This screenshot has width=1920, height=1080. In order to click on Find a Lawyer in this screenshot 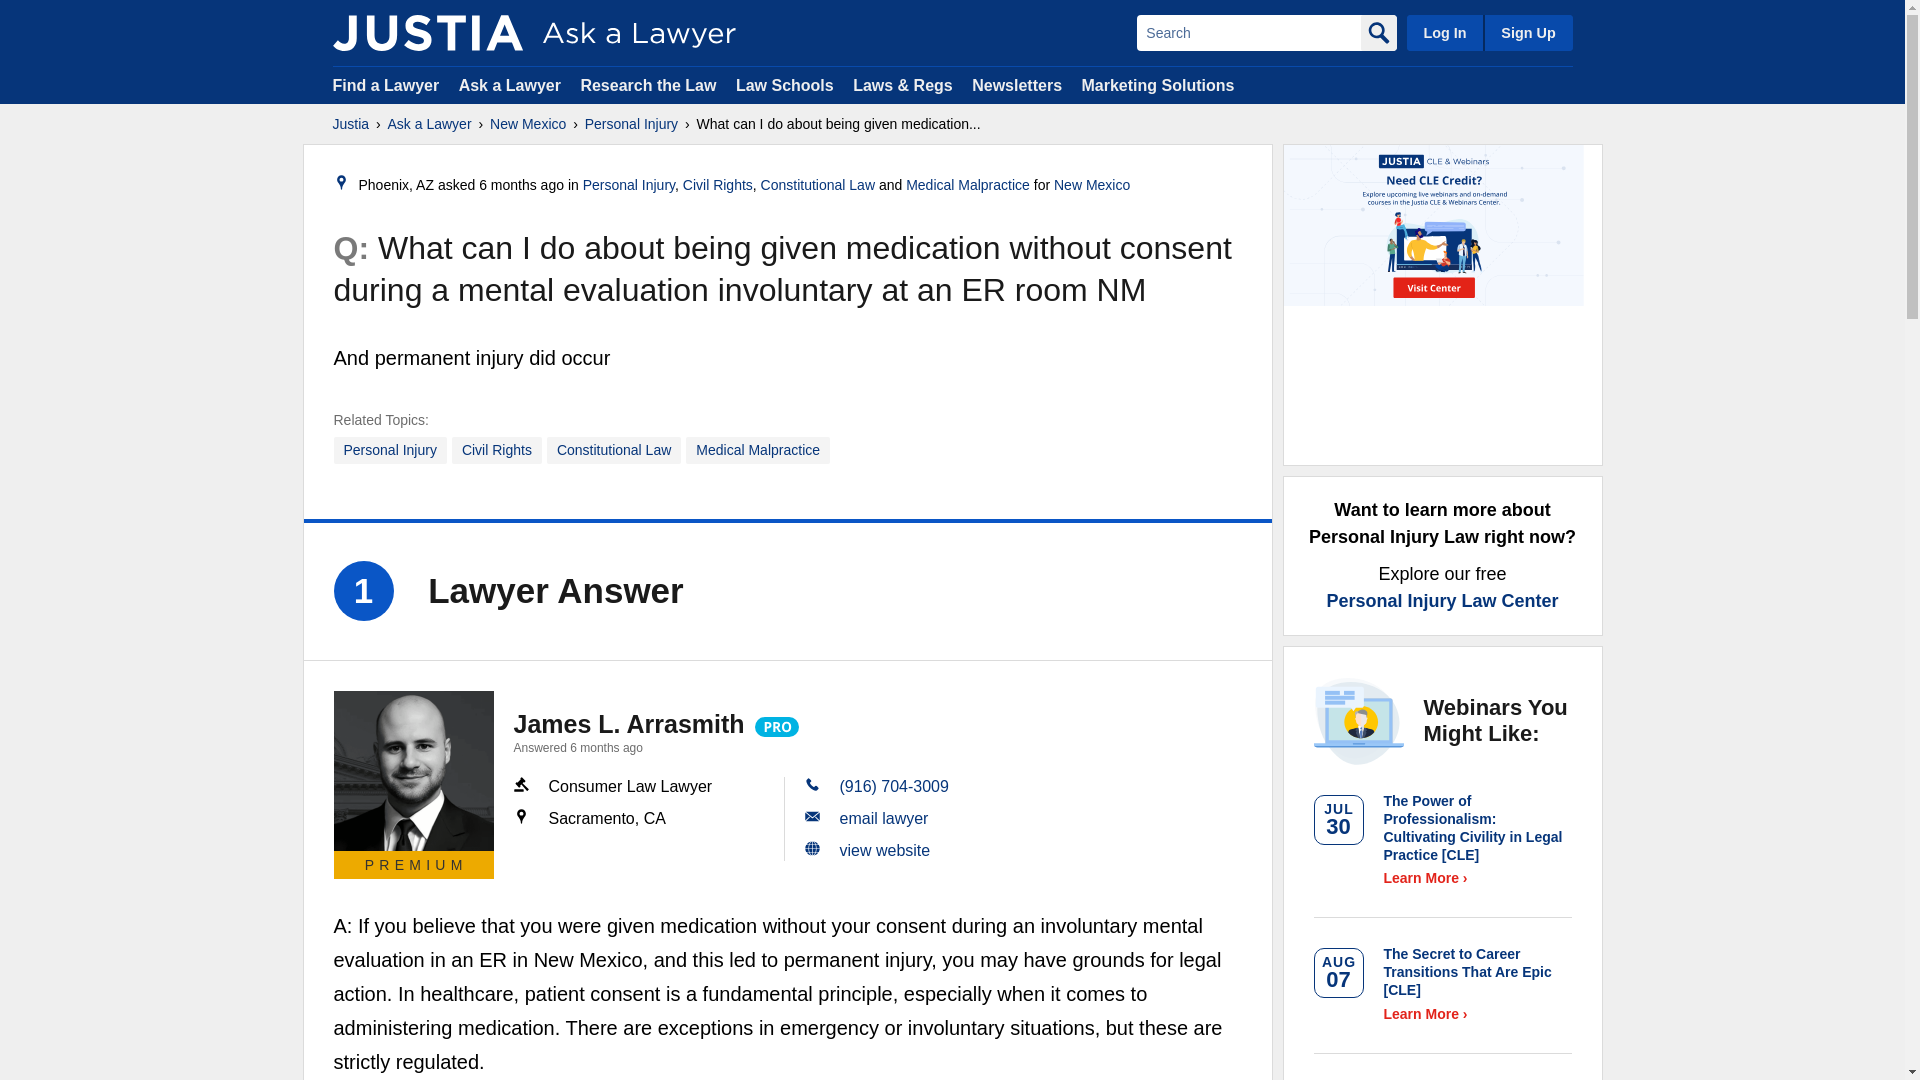, I will do `click(386, 84)`.